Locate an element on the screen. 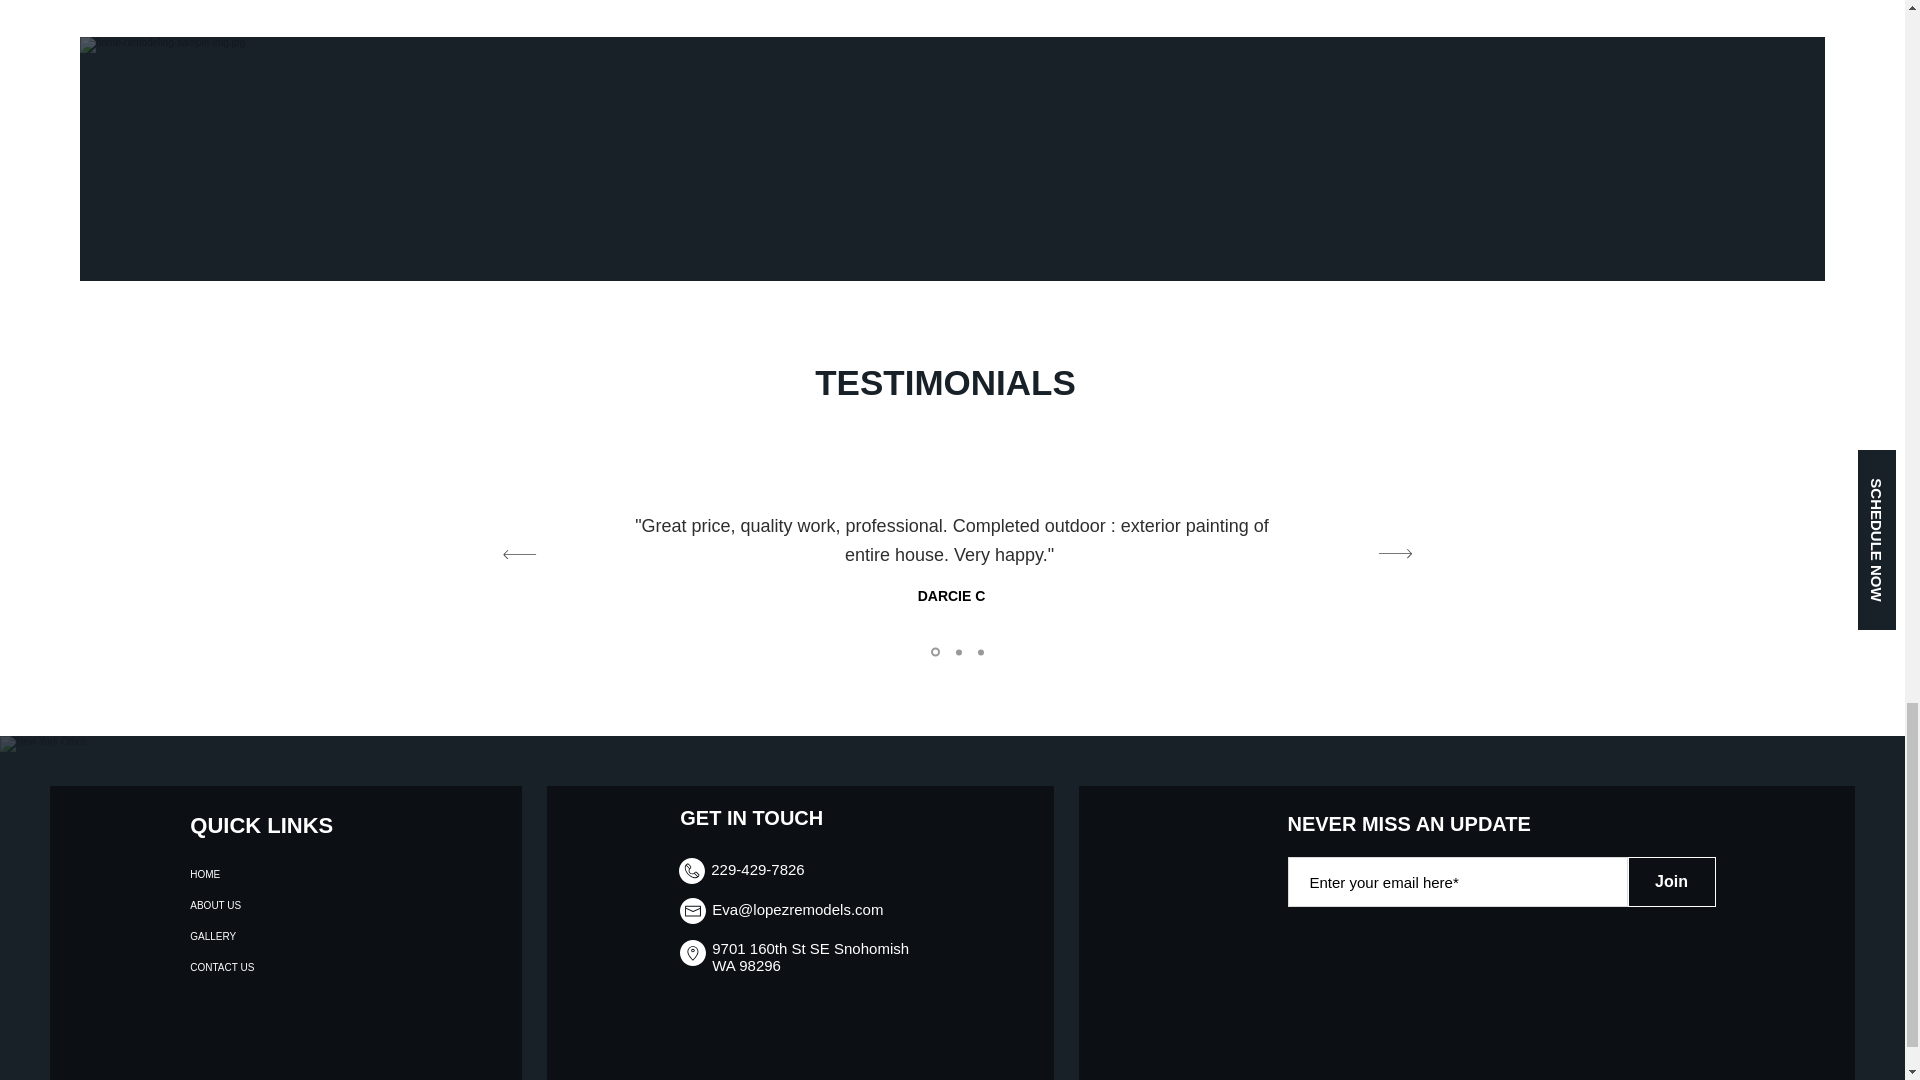  CONTACT US is located at coordinates (254, 966).